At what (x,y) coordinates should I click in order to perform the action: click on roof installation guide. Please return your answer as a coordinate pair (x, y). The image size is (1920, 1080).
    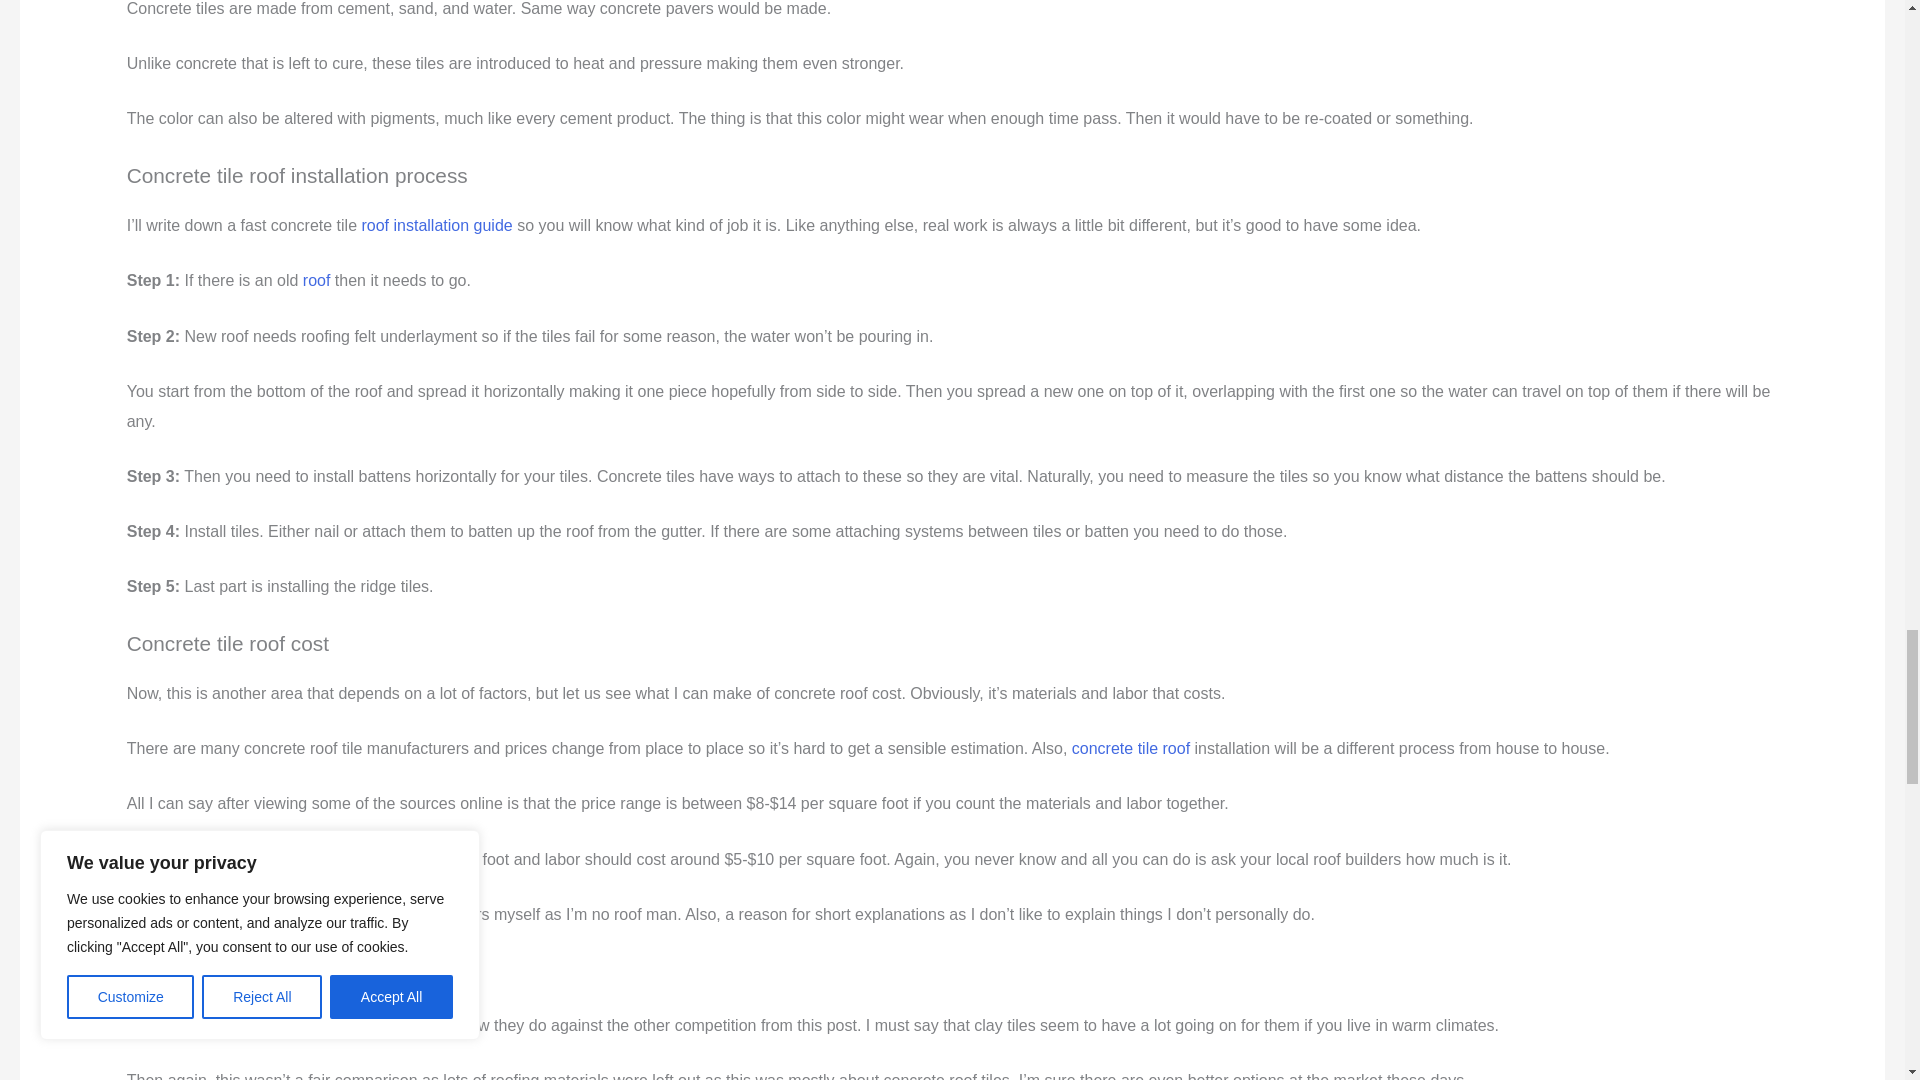
    Looking at the image, I should click on (436, 226).